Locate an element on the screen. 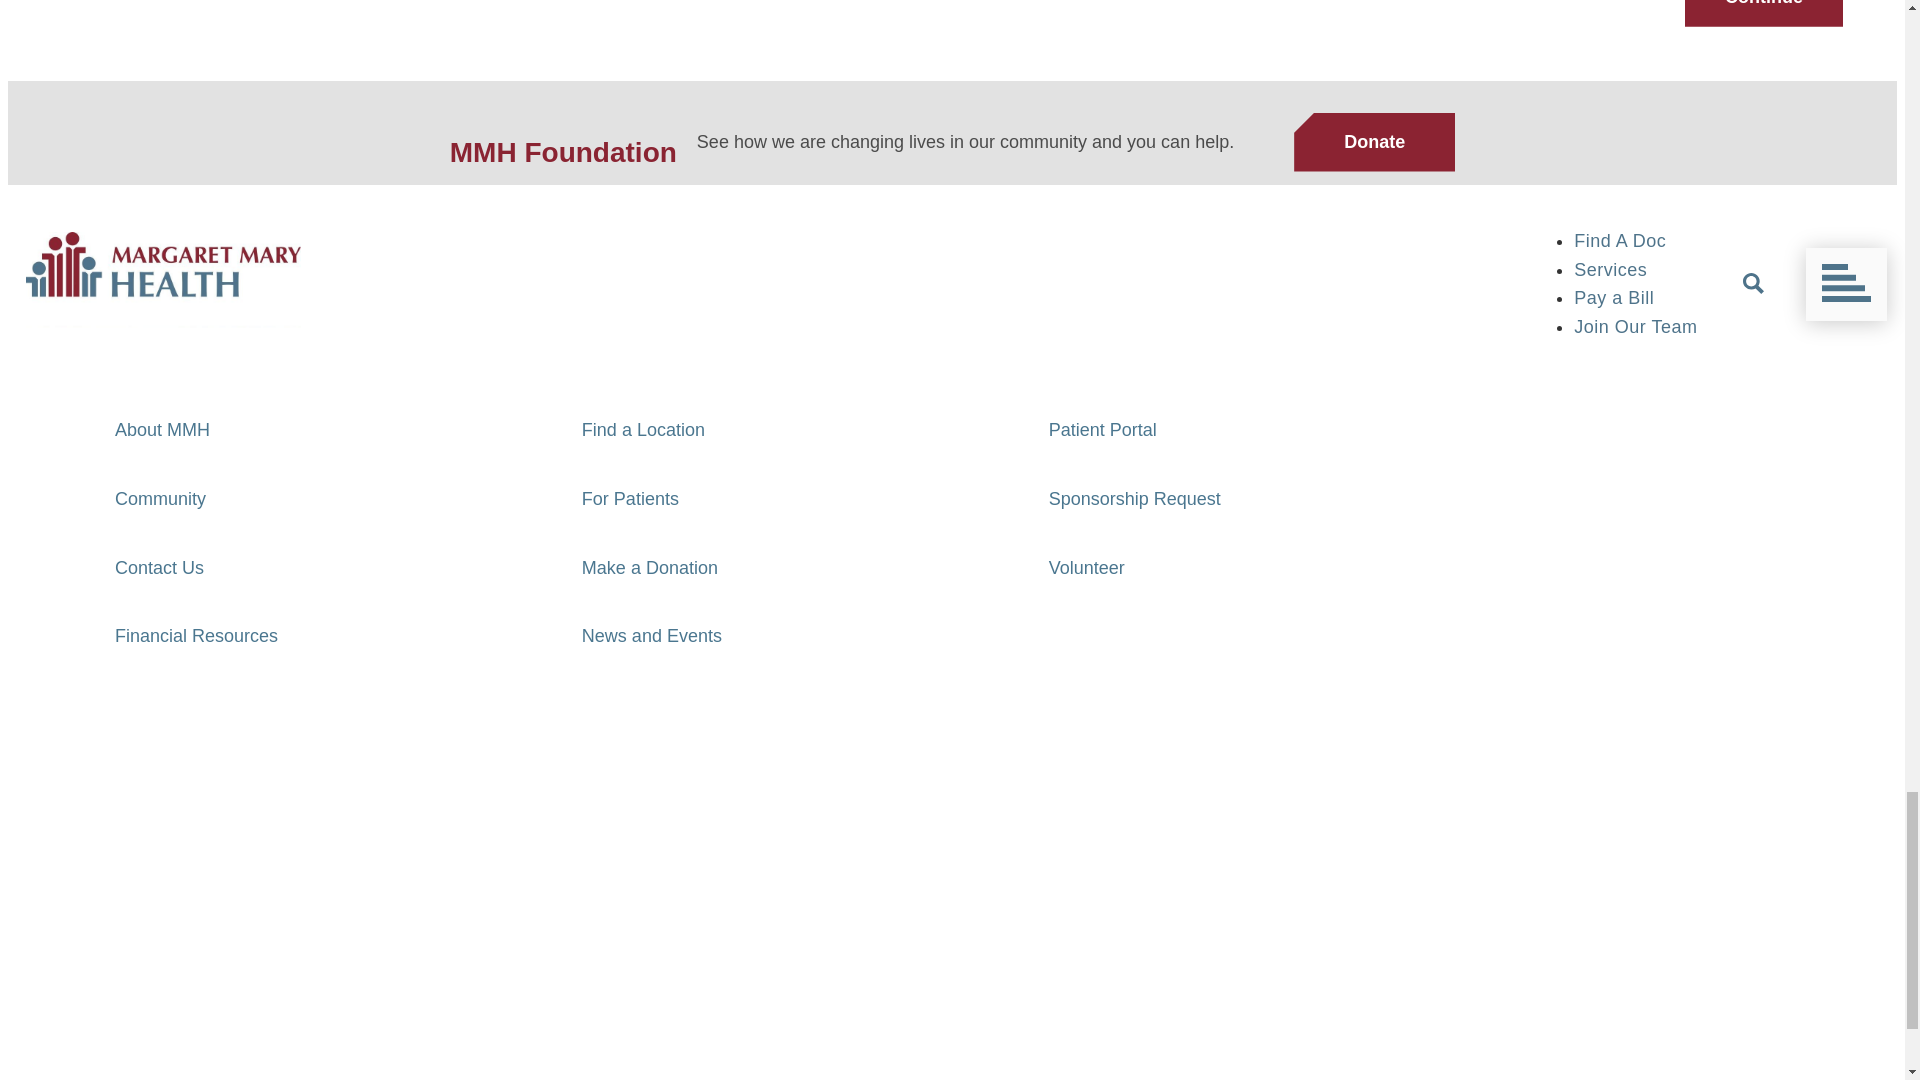  Find a Doctor is located at coordinates (564, 366).